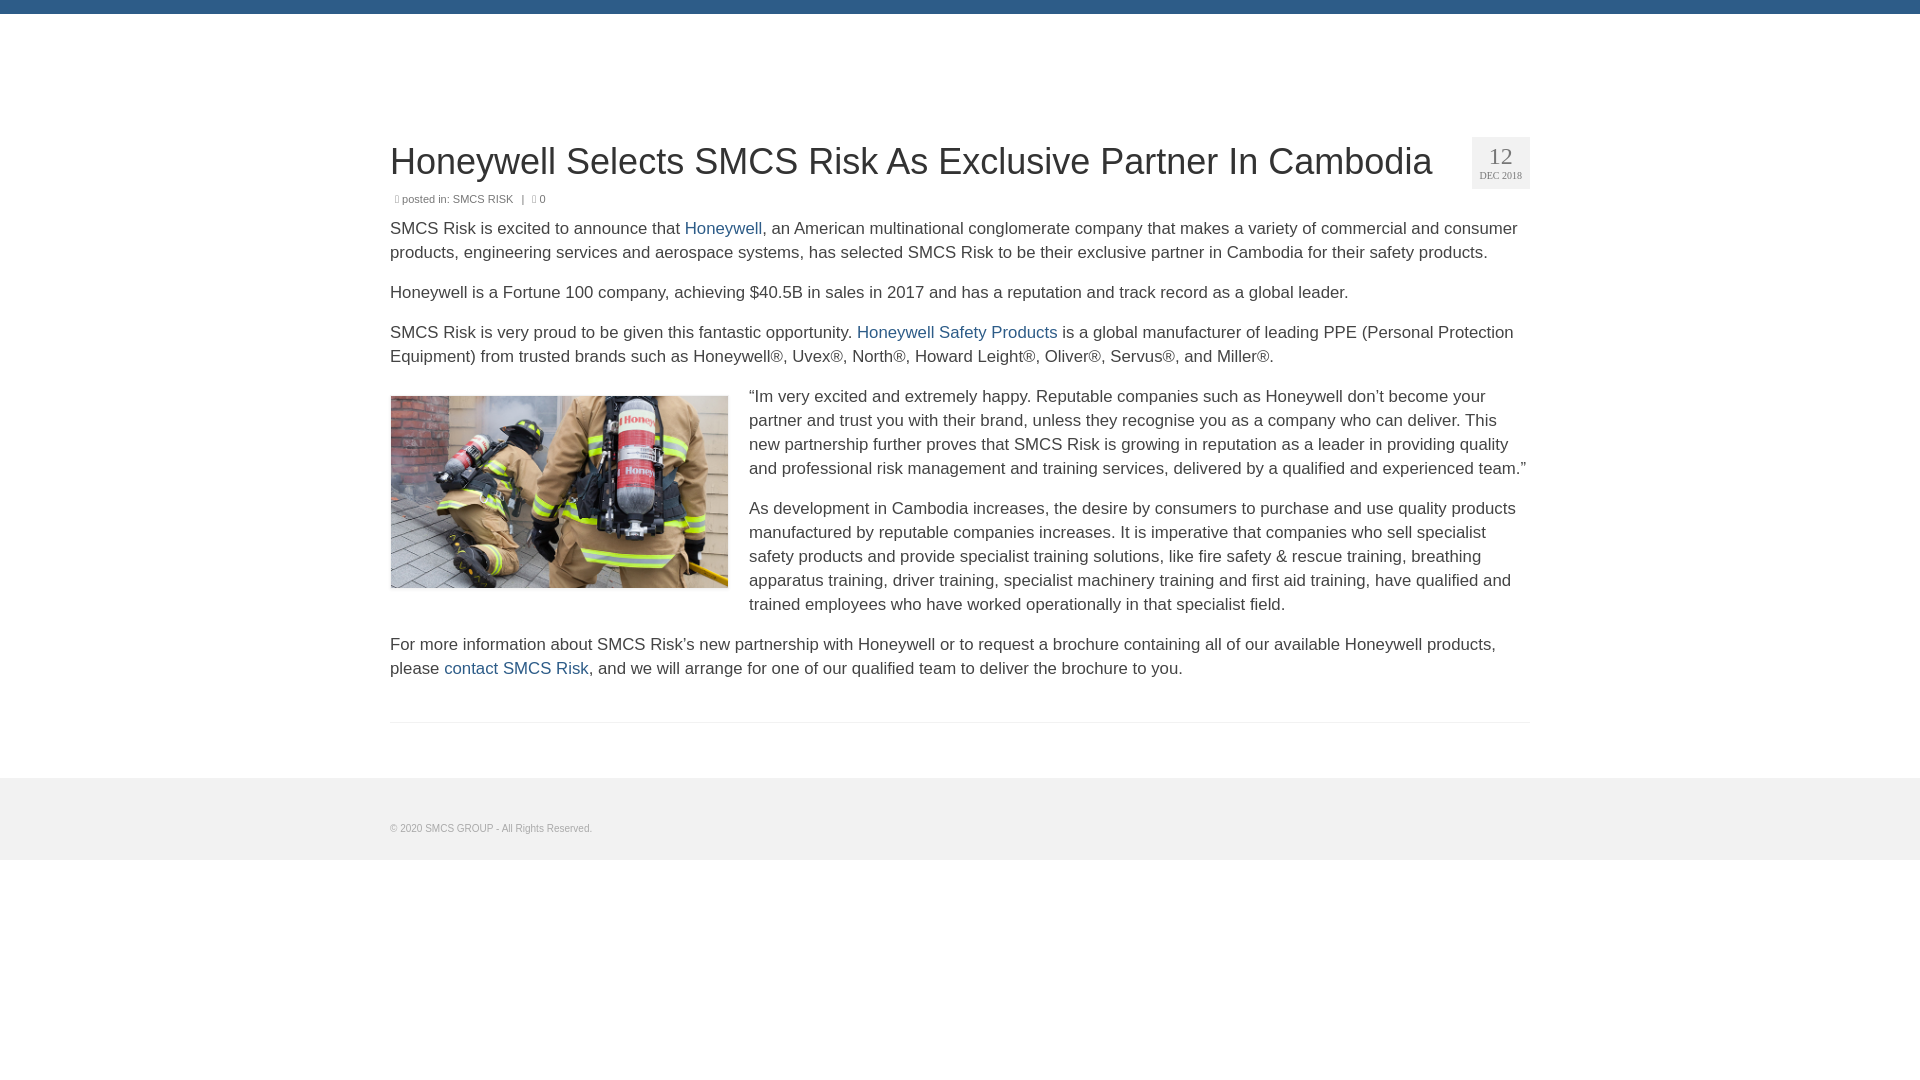  I want to click on ABOUT US, so click(1183, 52).